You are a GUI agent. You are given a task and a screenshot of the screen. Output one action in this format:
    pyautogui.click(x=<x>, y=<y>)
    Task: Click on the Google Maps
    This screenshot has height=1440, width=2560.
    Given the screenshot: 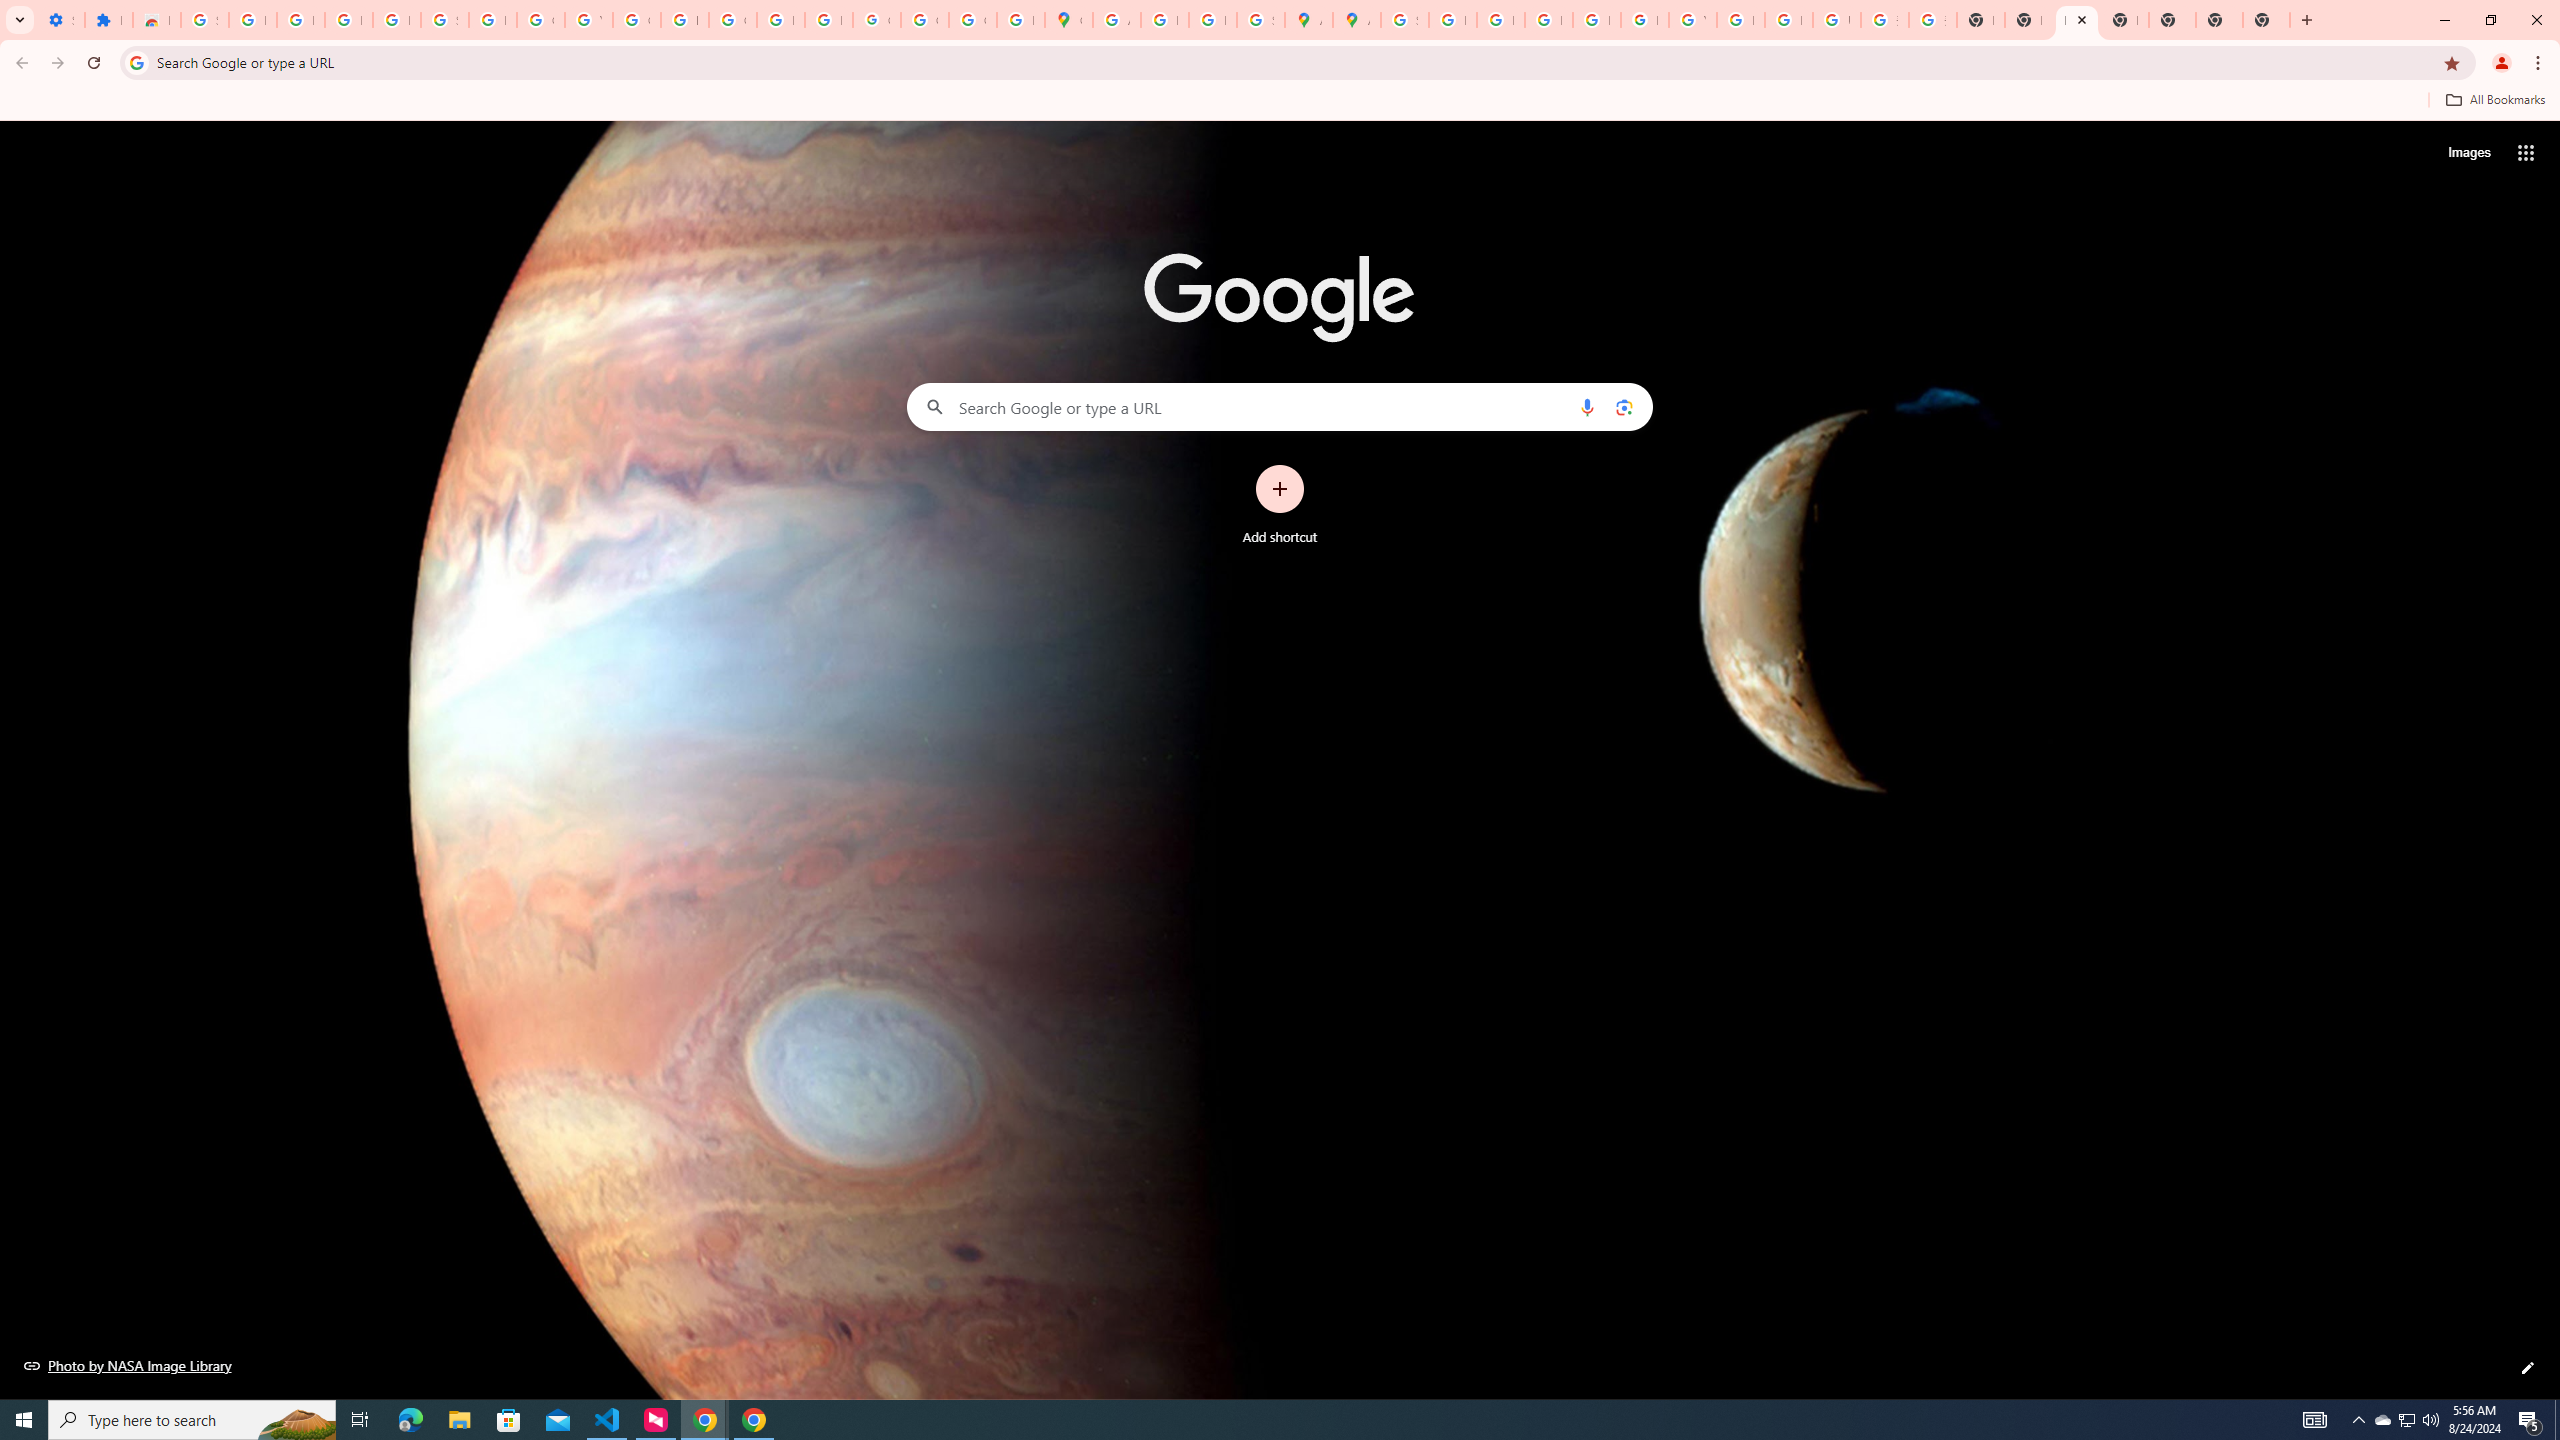 What is the action you would take?
    pyautogui.click(x=1068, y=20)
    